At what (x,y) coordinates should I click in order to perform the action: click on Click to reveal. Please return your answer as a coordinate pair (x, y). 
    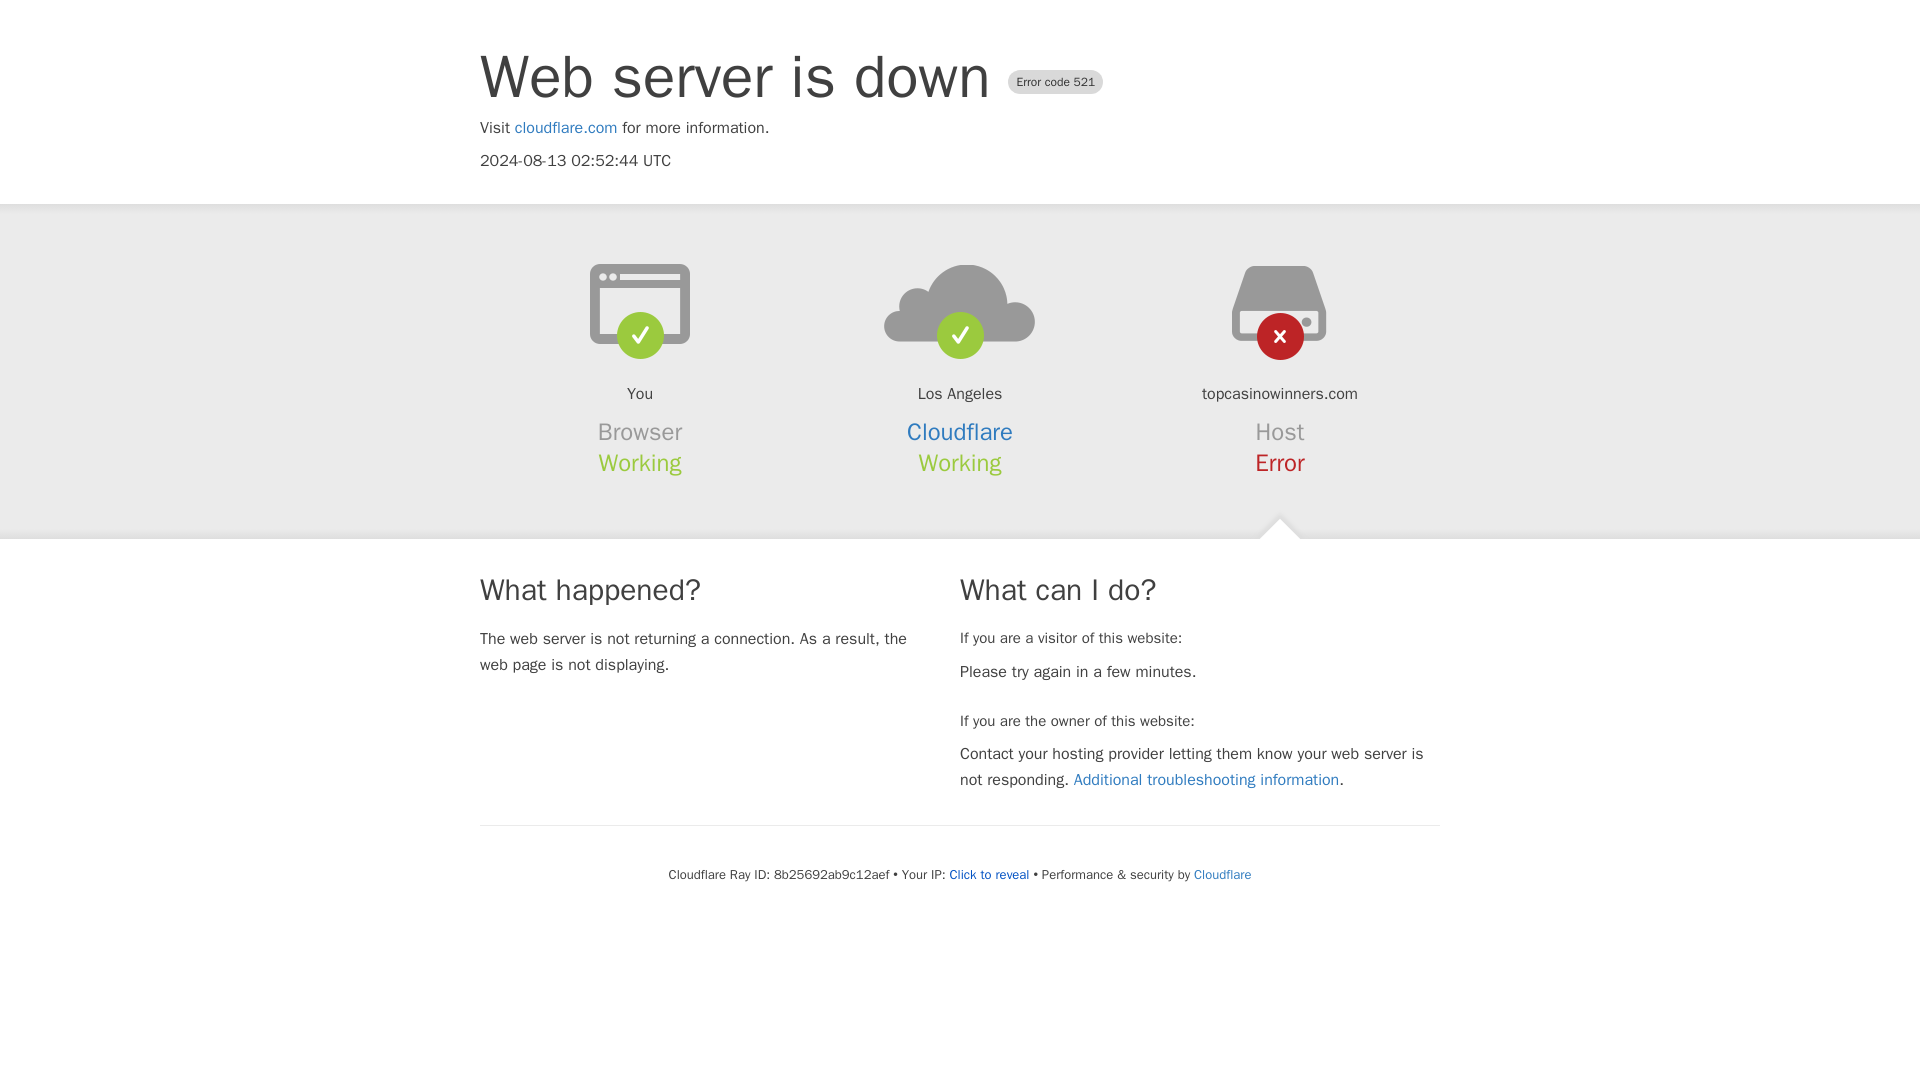
    Looking at the image, I should click on (990, 875).